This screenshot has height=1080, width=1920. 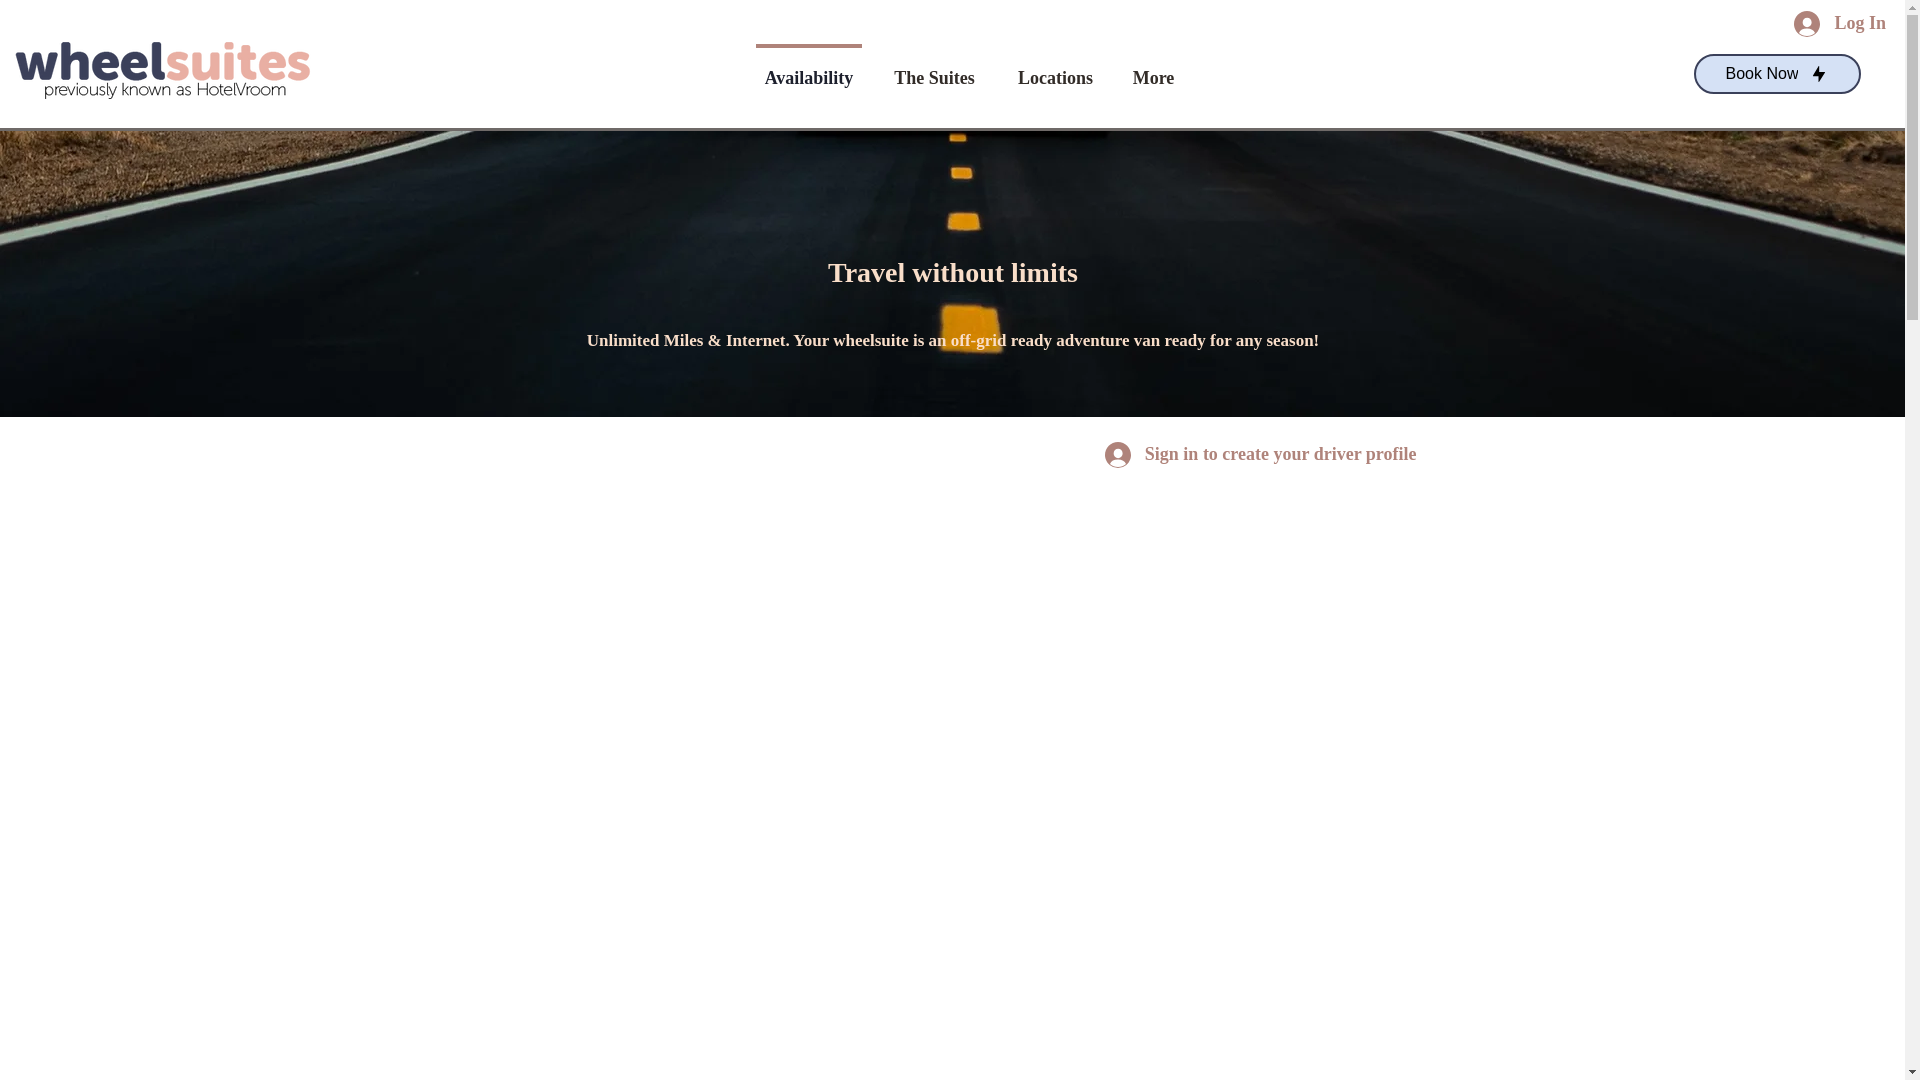 What do you see at coordinates (934, 68) in the screenshot?
I see `The Suites` at bounding box center [934, 68].